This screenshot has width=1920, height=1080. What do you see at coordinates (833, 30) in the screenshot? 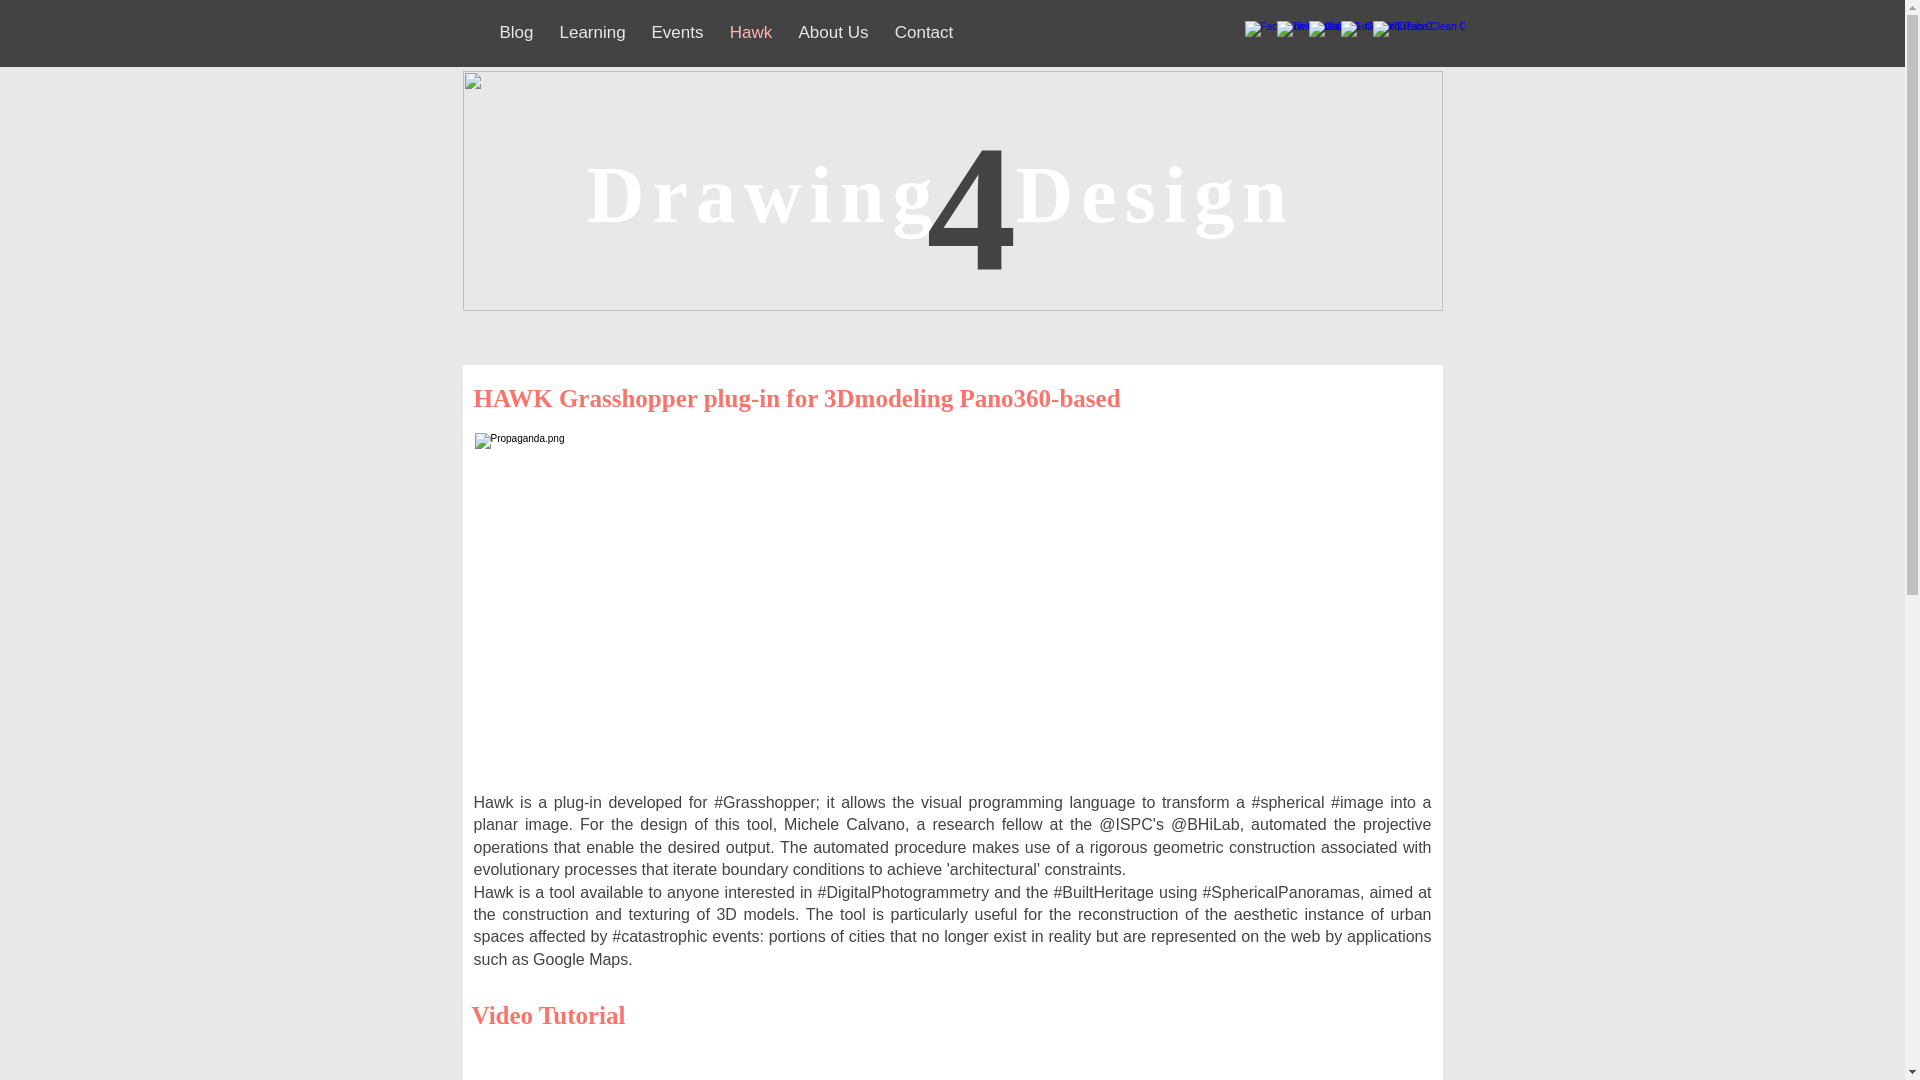
I see `About Us` at bounding box center [833, 30].